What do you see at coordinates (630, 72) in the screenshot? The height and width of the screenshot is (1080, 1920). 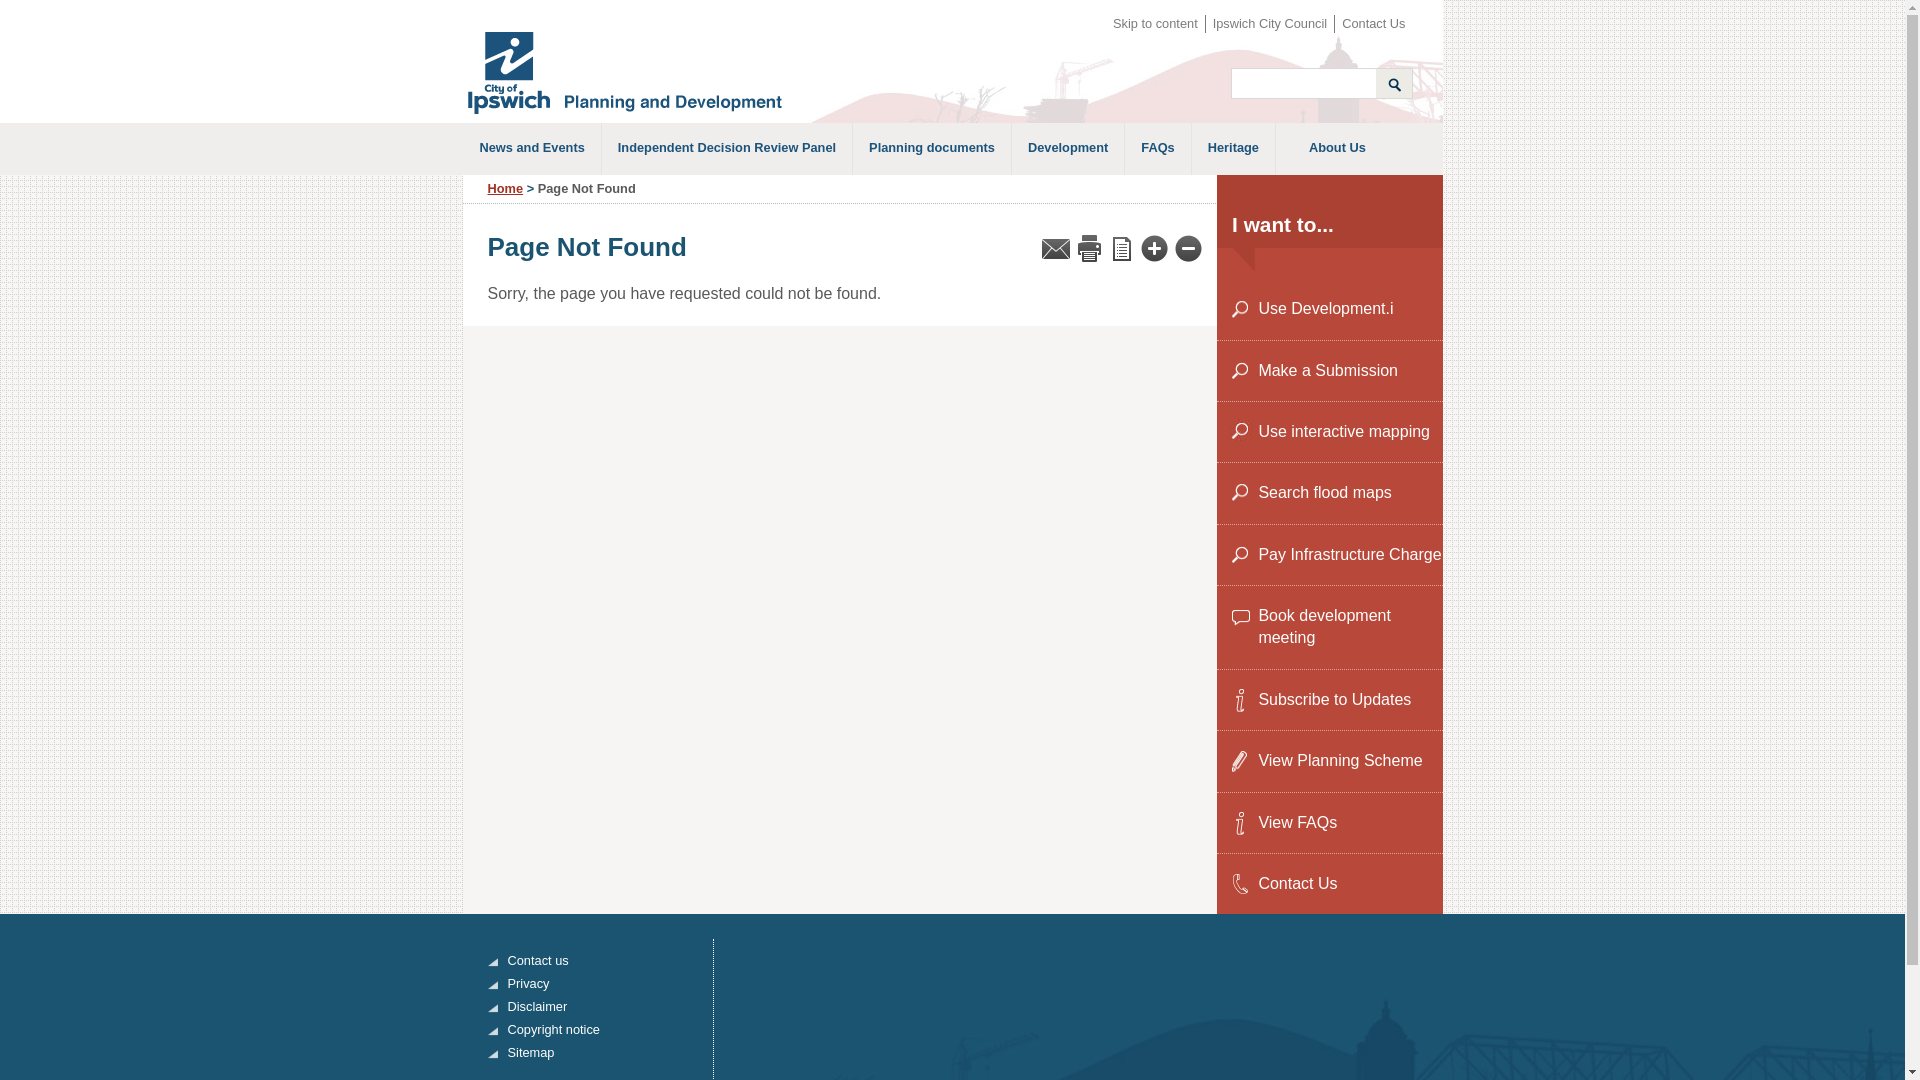 I see `Page Not Found` at bounding box center [630, 72].